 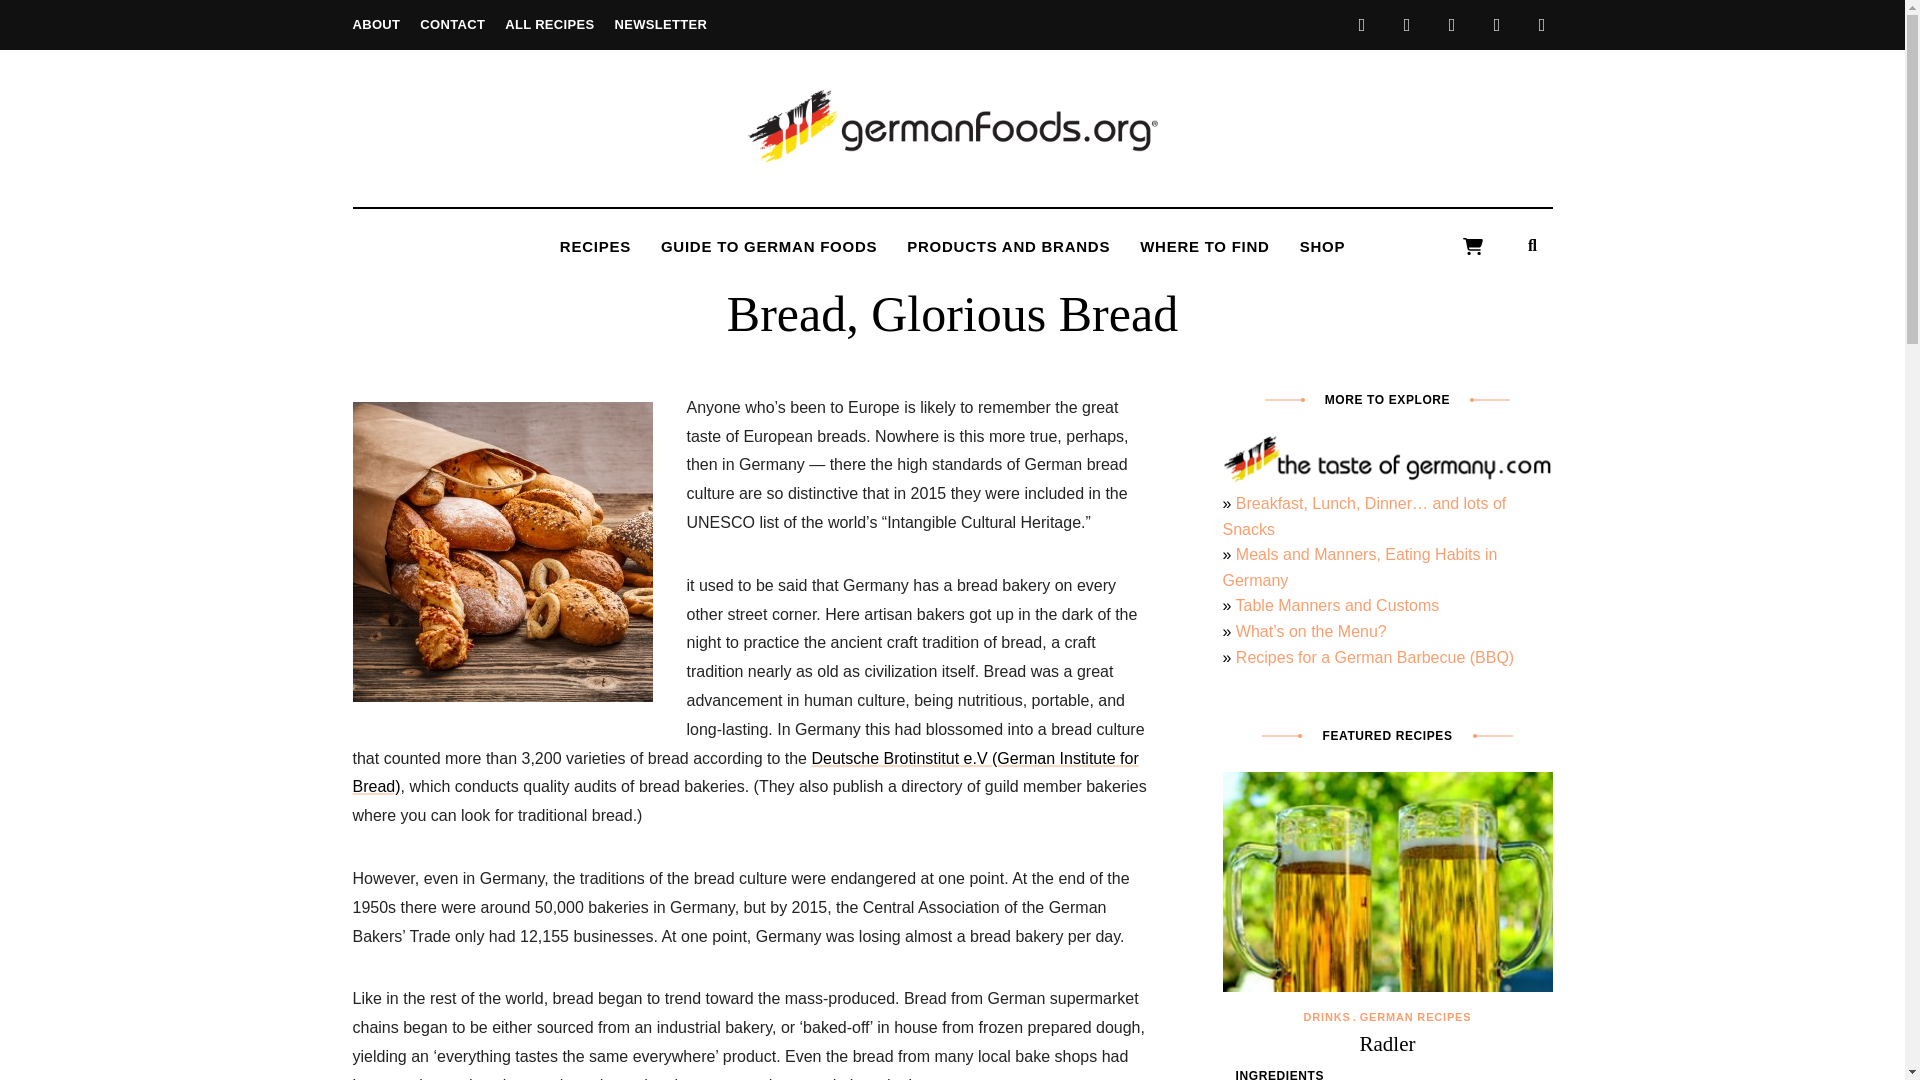 I want to click on ABOUT, so click(x=375, y=24).